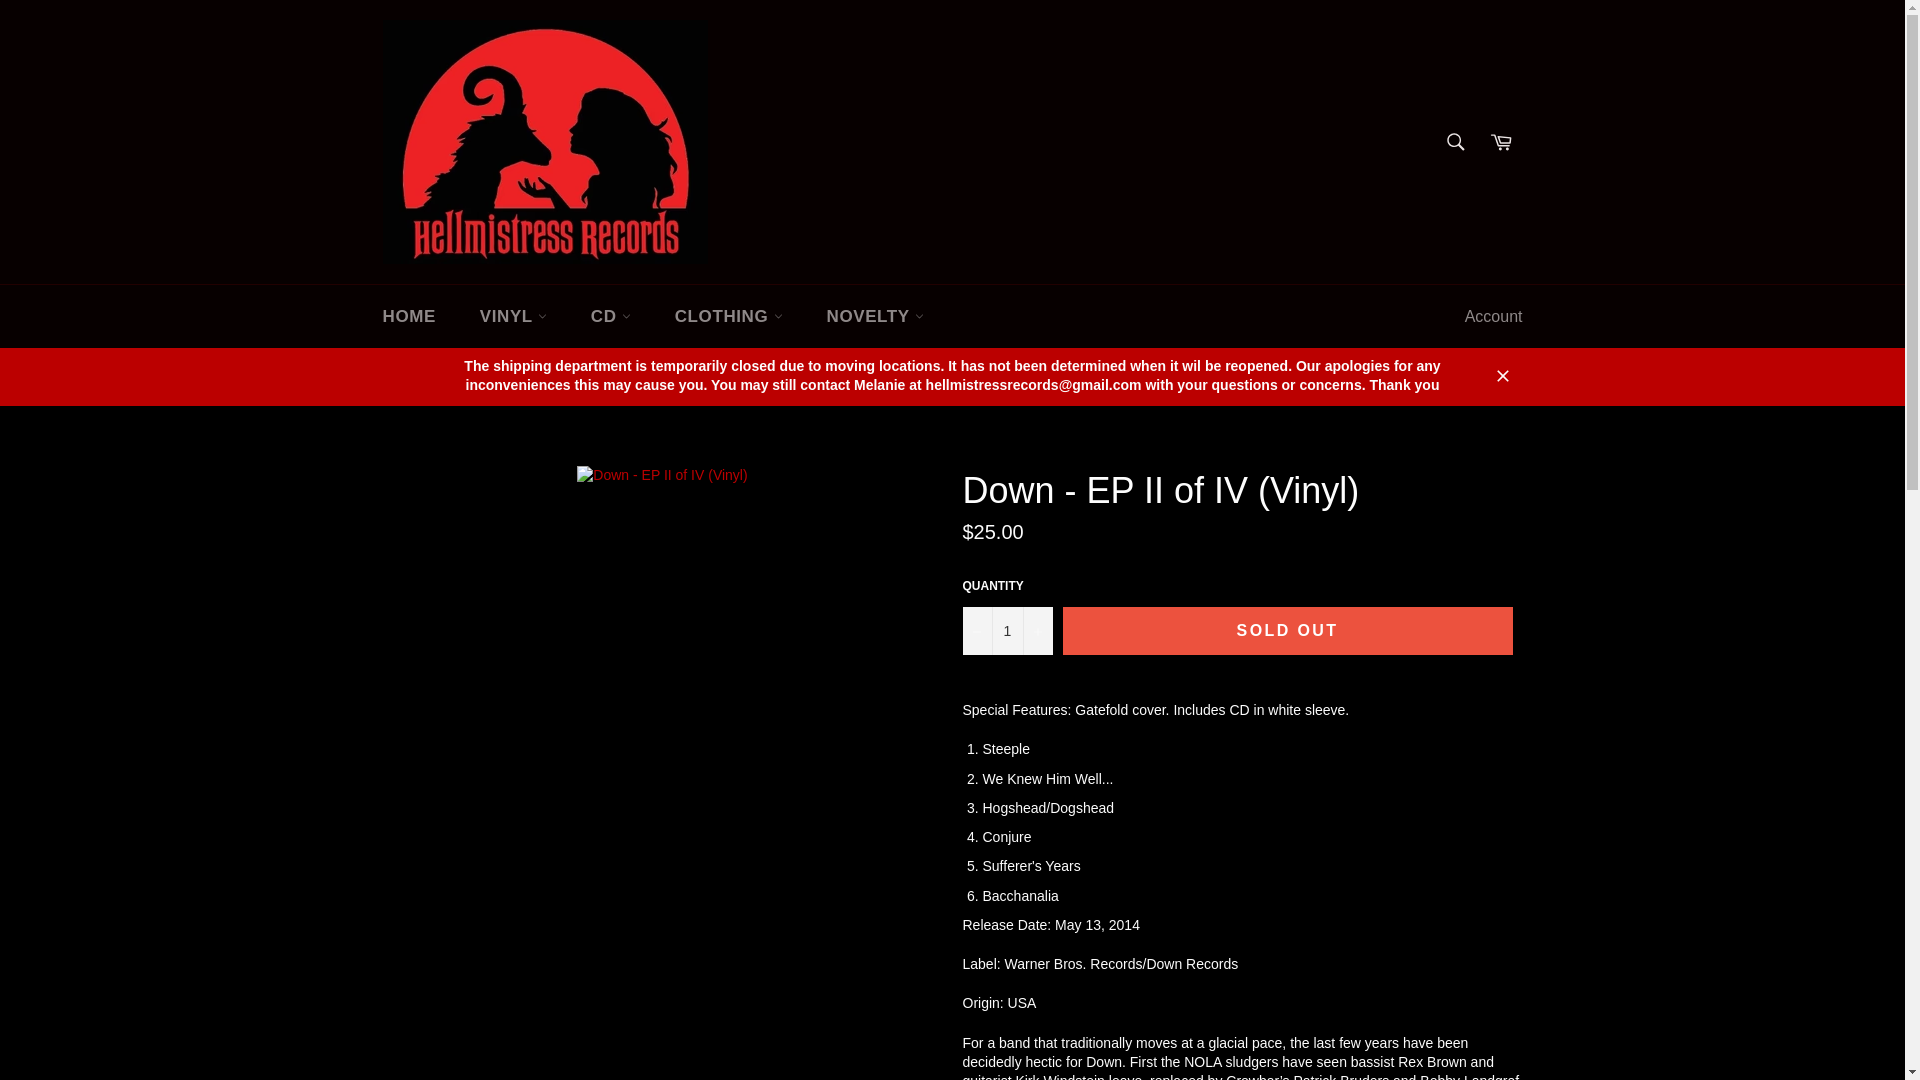  What do you see at coordinates (408, 316) in the screenshot?
I see `HOME` at bounding box center [408, 316].